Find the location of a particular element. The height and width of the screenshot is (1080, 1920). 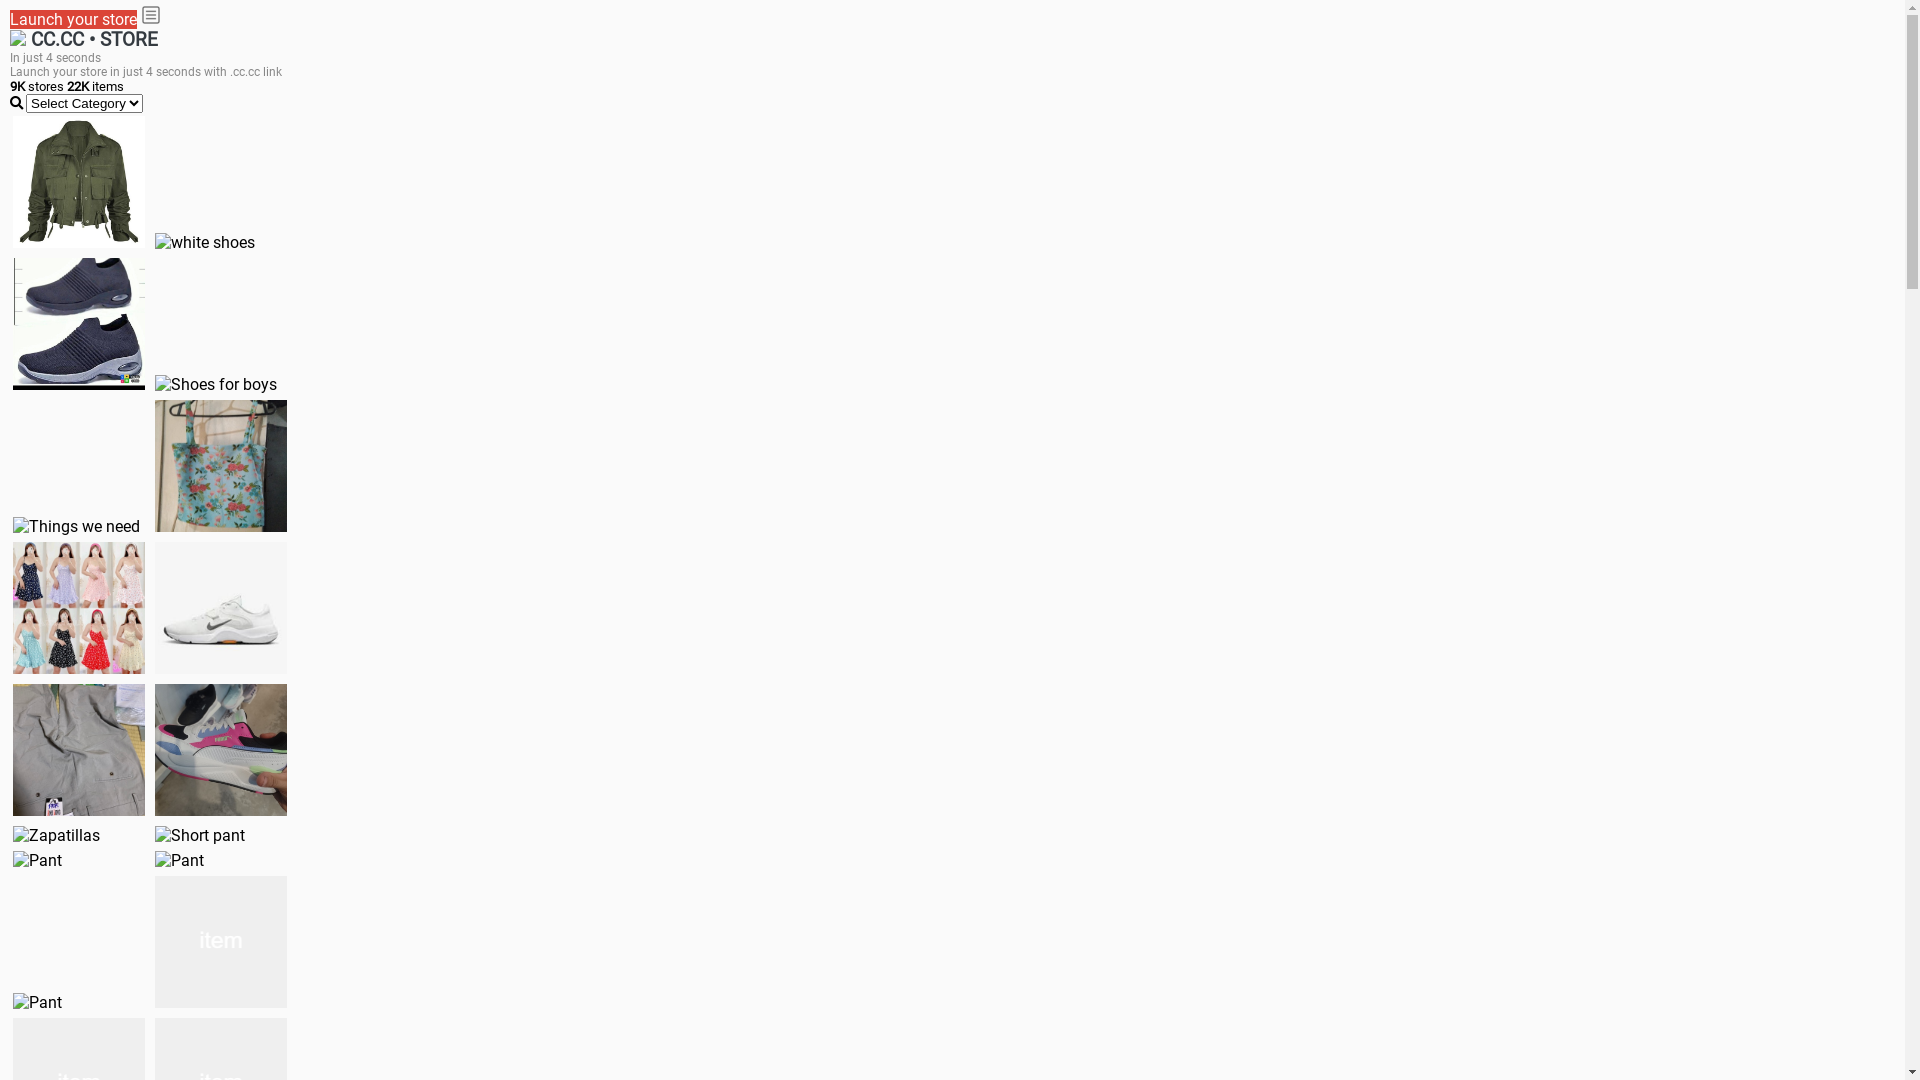

Zapatillas pumas is located at coordinates (221, 750).